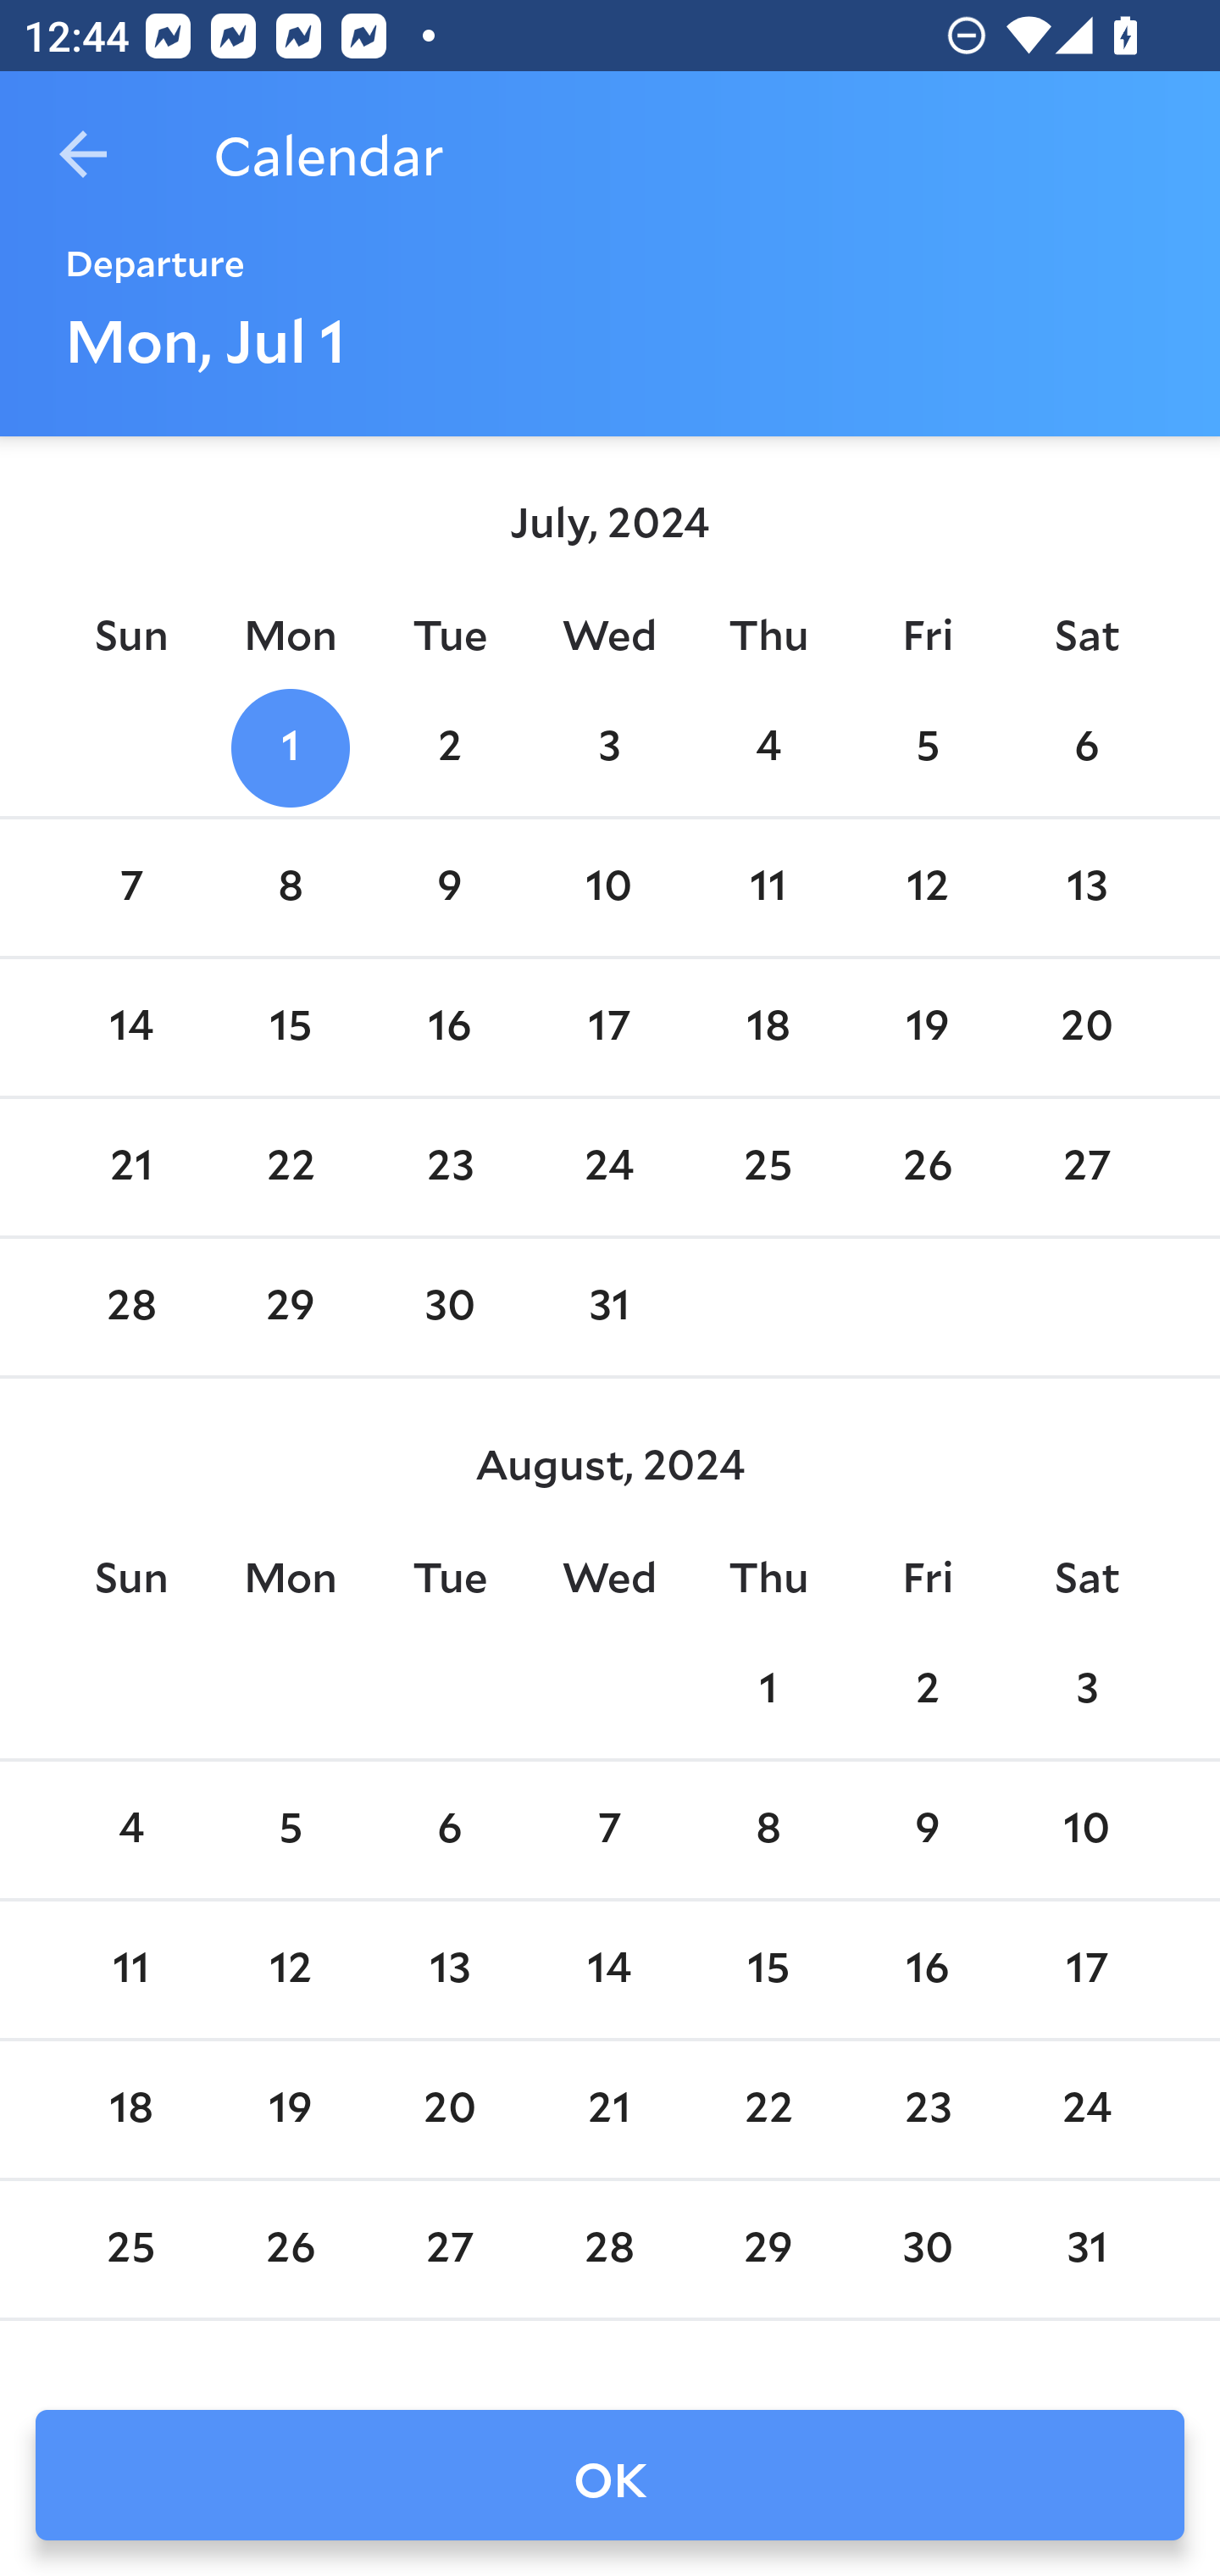  What do you see at coordinates (1086, 2109) in the screenshot?
I see `24` at bounding box center [1086, 2109].